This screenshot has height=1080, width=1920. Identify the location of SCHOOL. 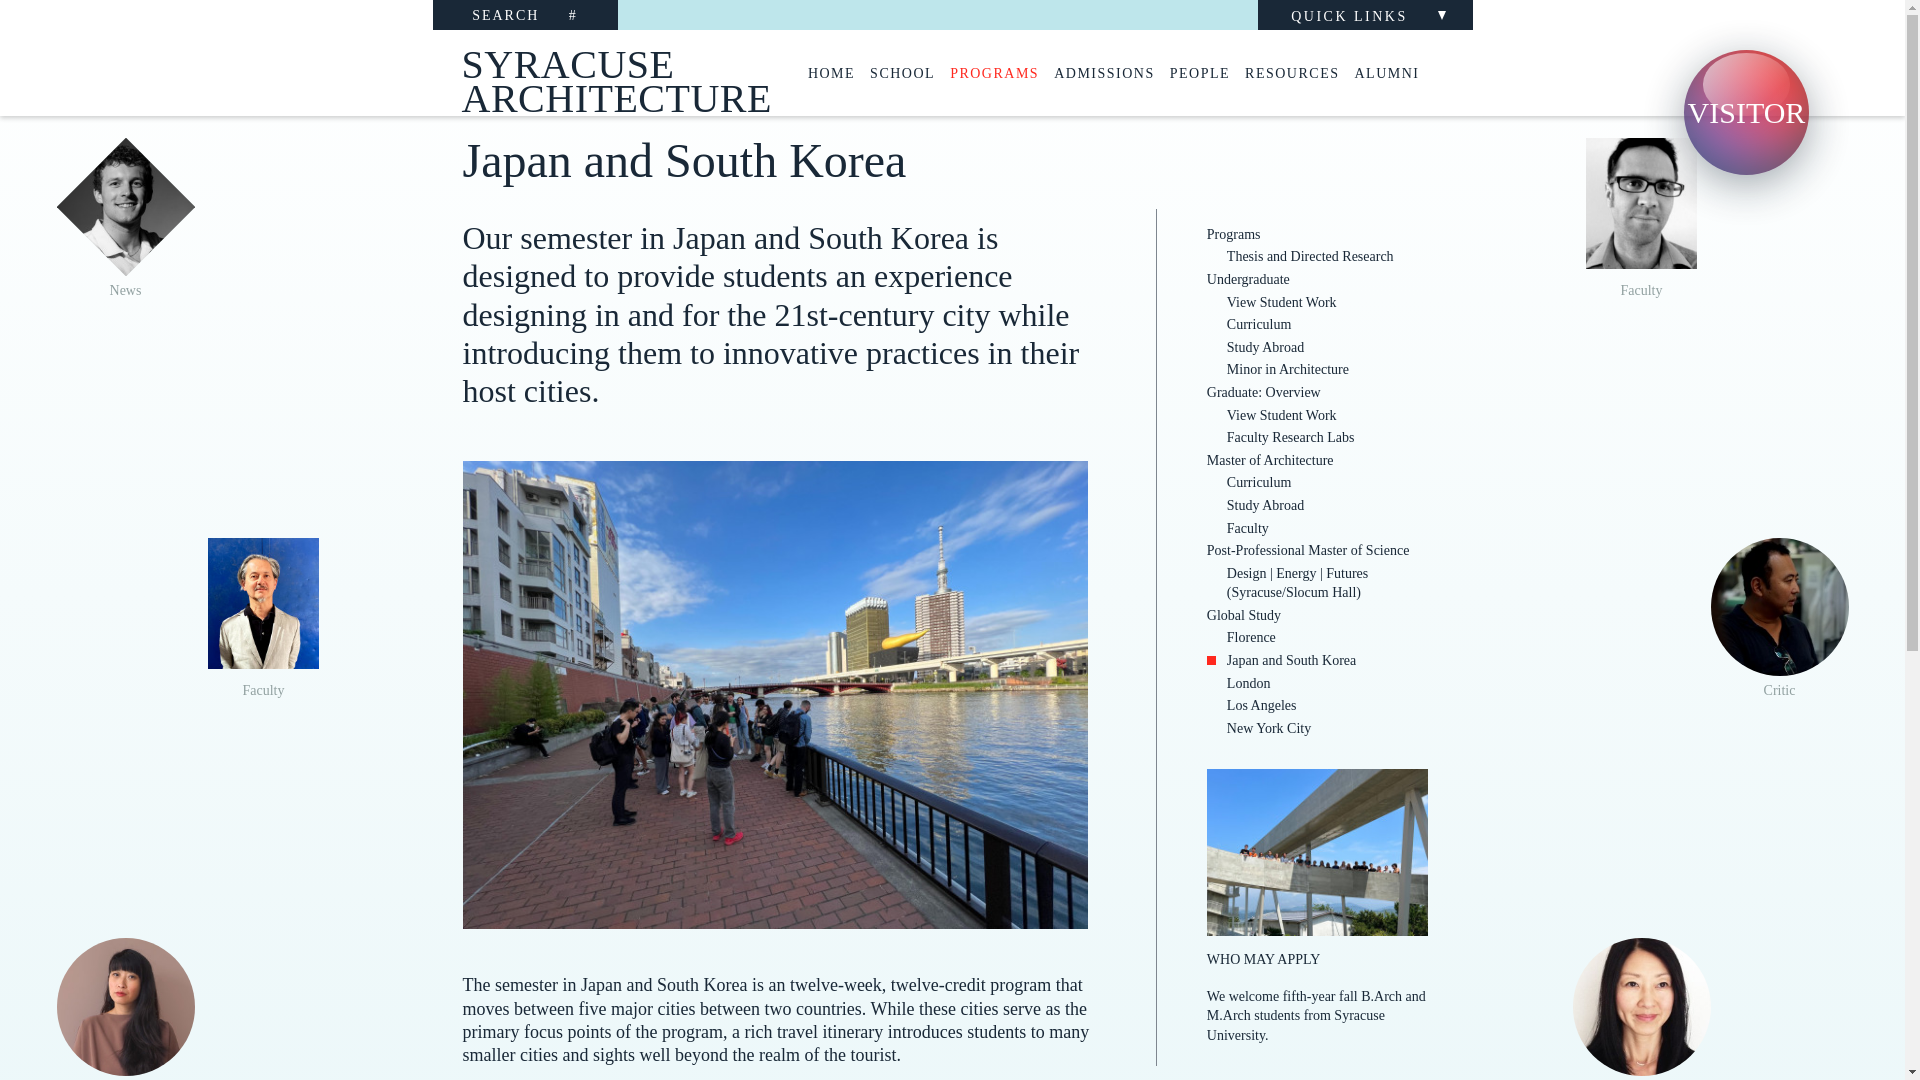
(902, 74).